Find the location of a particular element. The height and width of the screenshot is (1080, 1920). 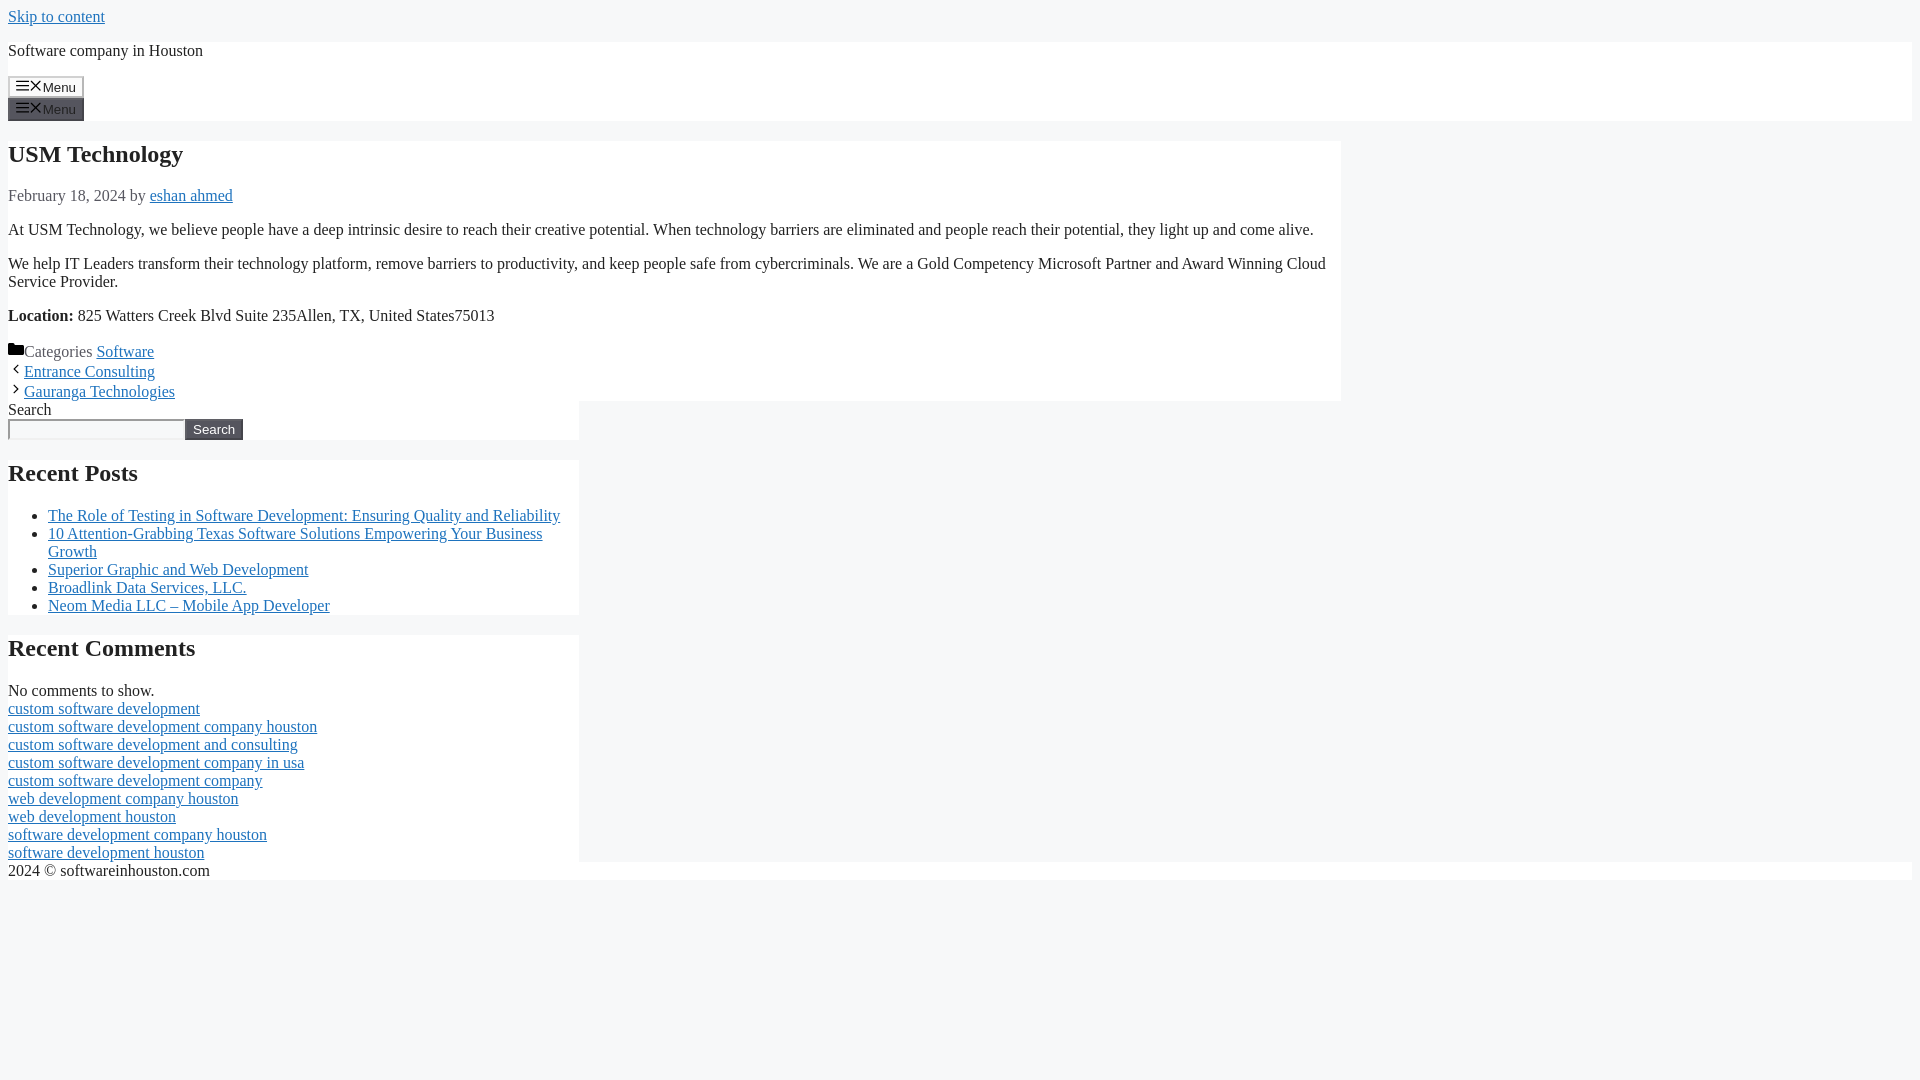

Broadlink Data Services, LLC. is located at coordinates (148, 587).